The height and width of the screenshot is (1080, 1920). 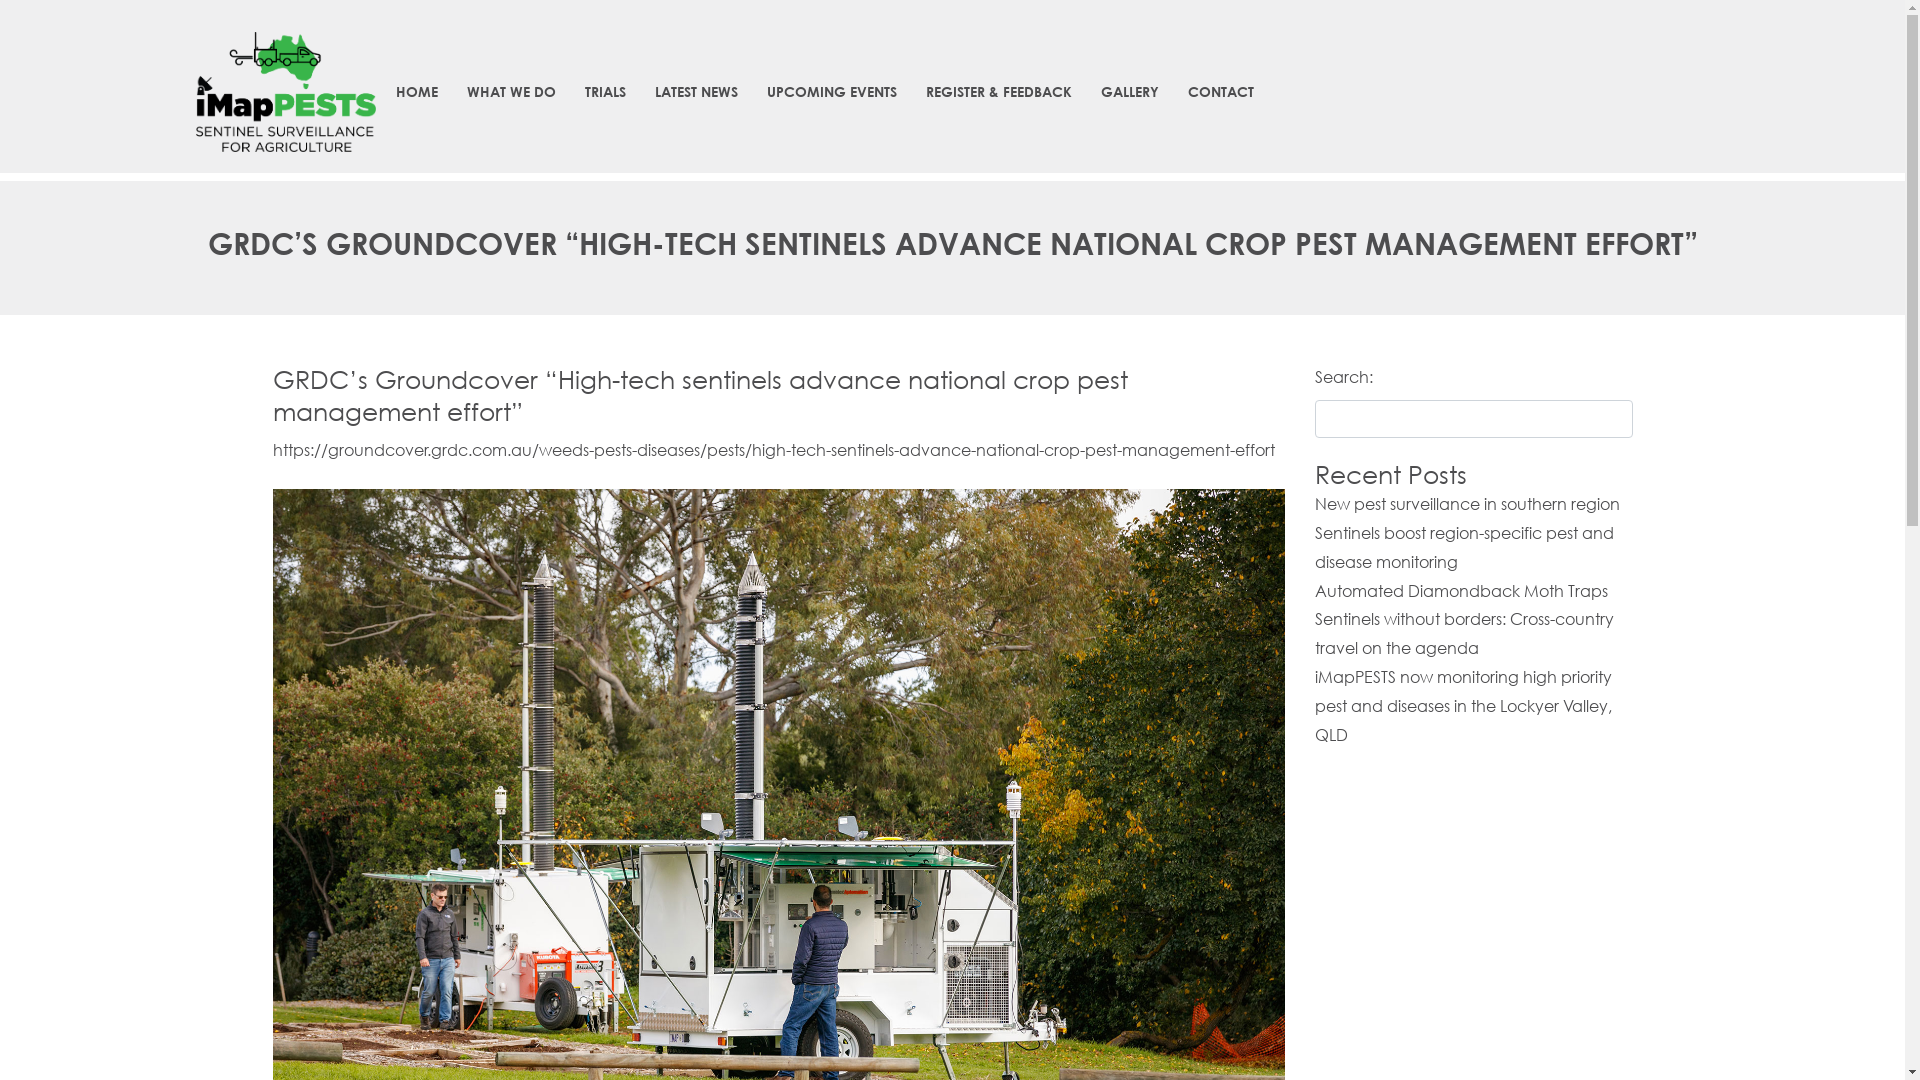 I want to click on Sentinels boost region-specific pest and disease monitoring, so click(x=1464, y=547).